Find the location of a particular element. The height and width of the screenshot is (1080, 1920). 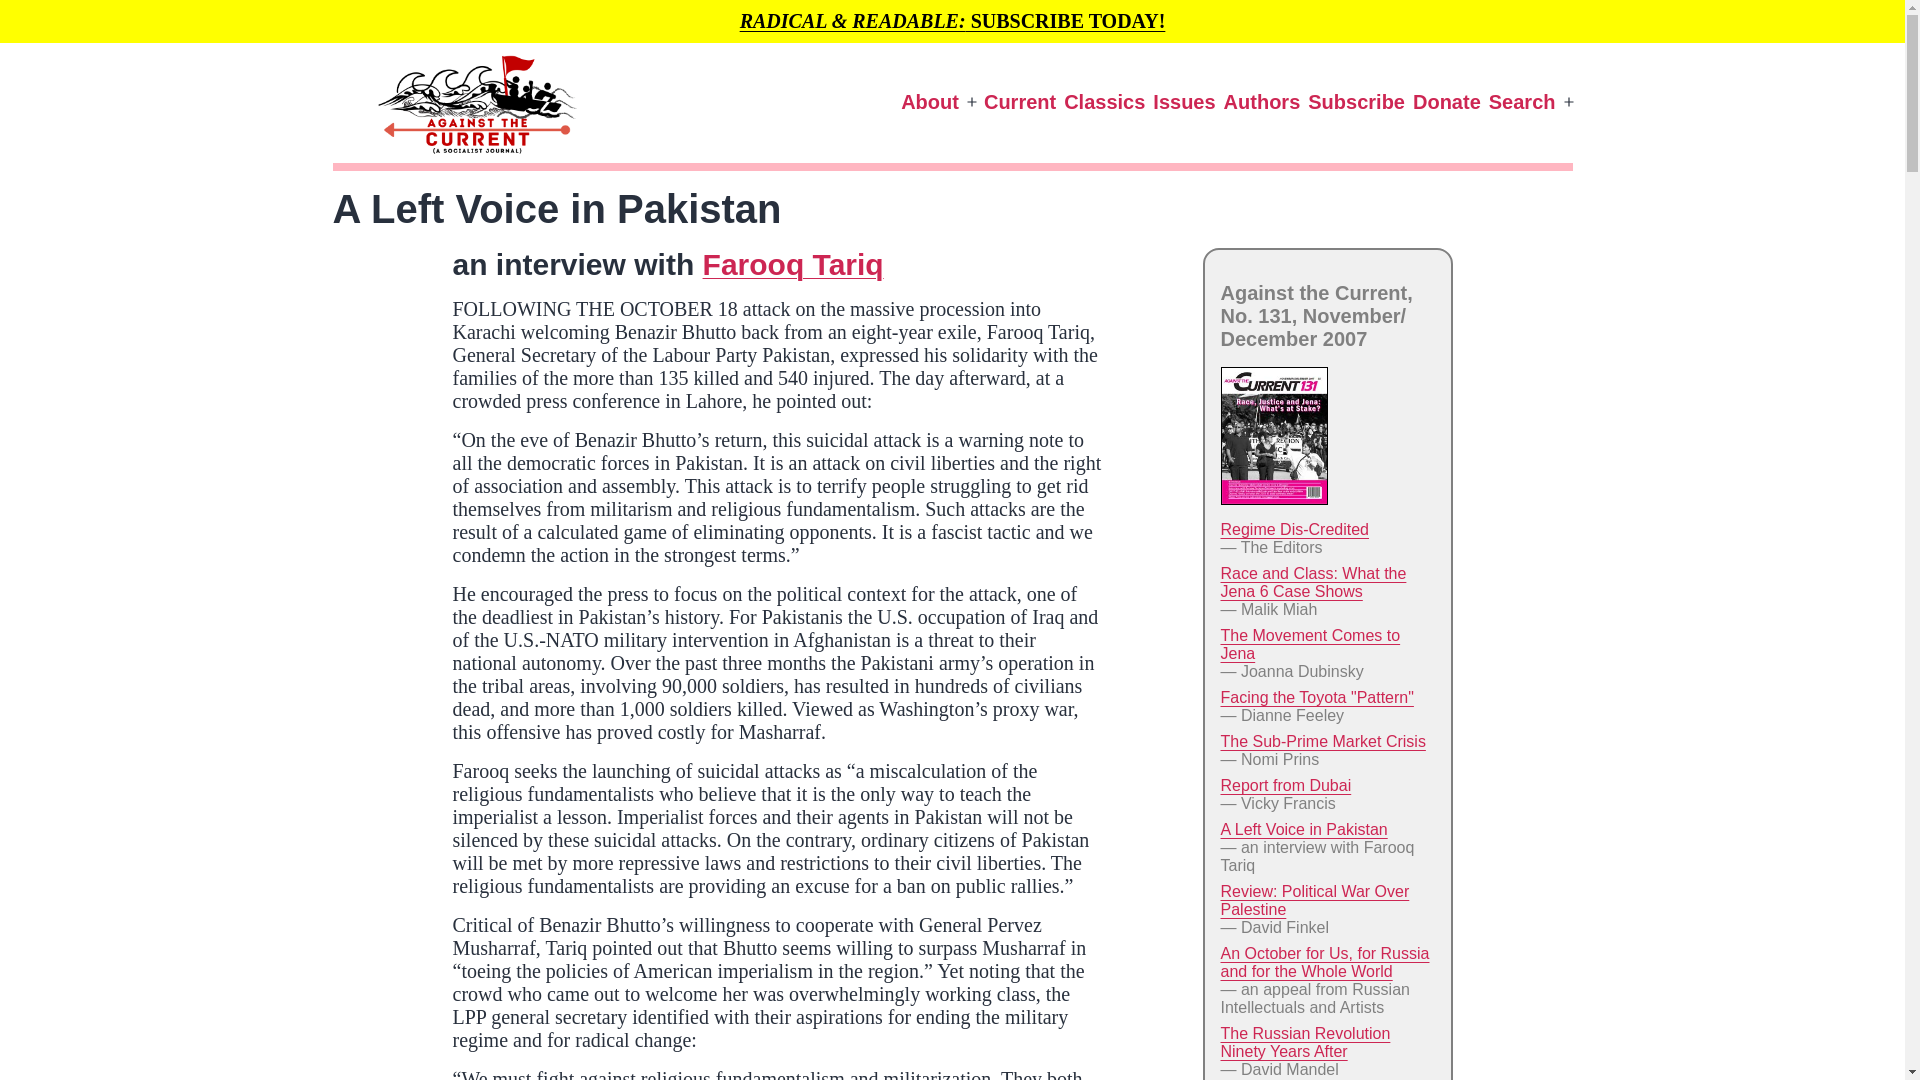

Search is located at coordinates (1522, 102).